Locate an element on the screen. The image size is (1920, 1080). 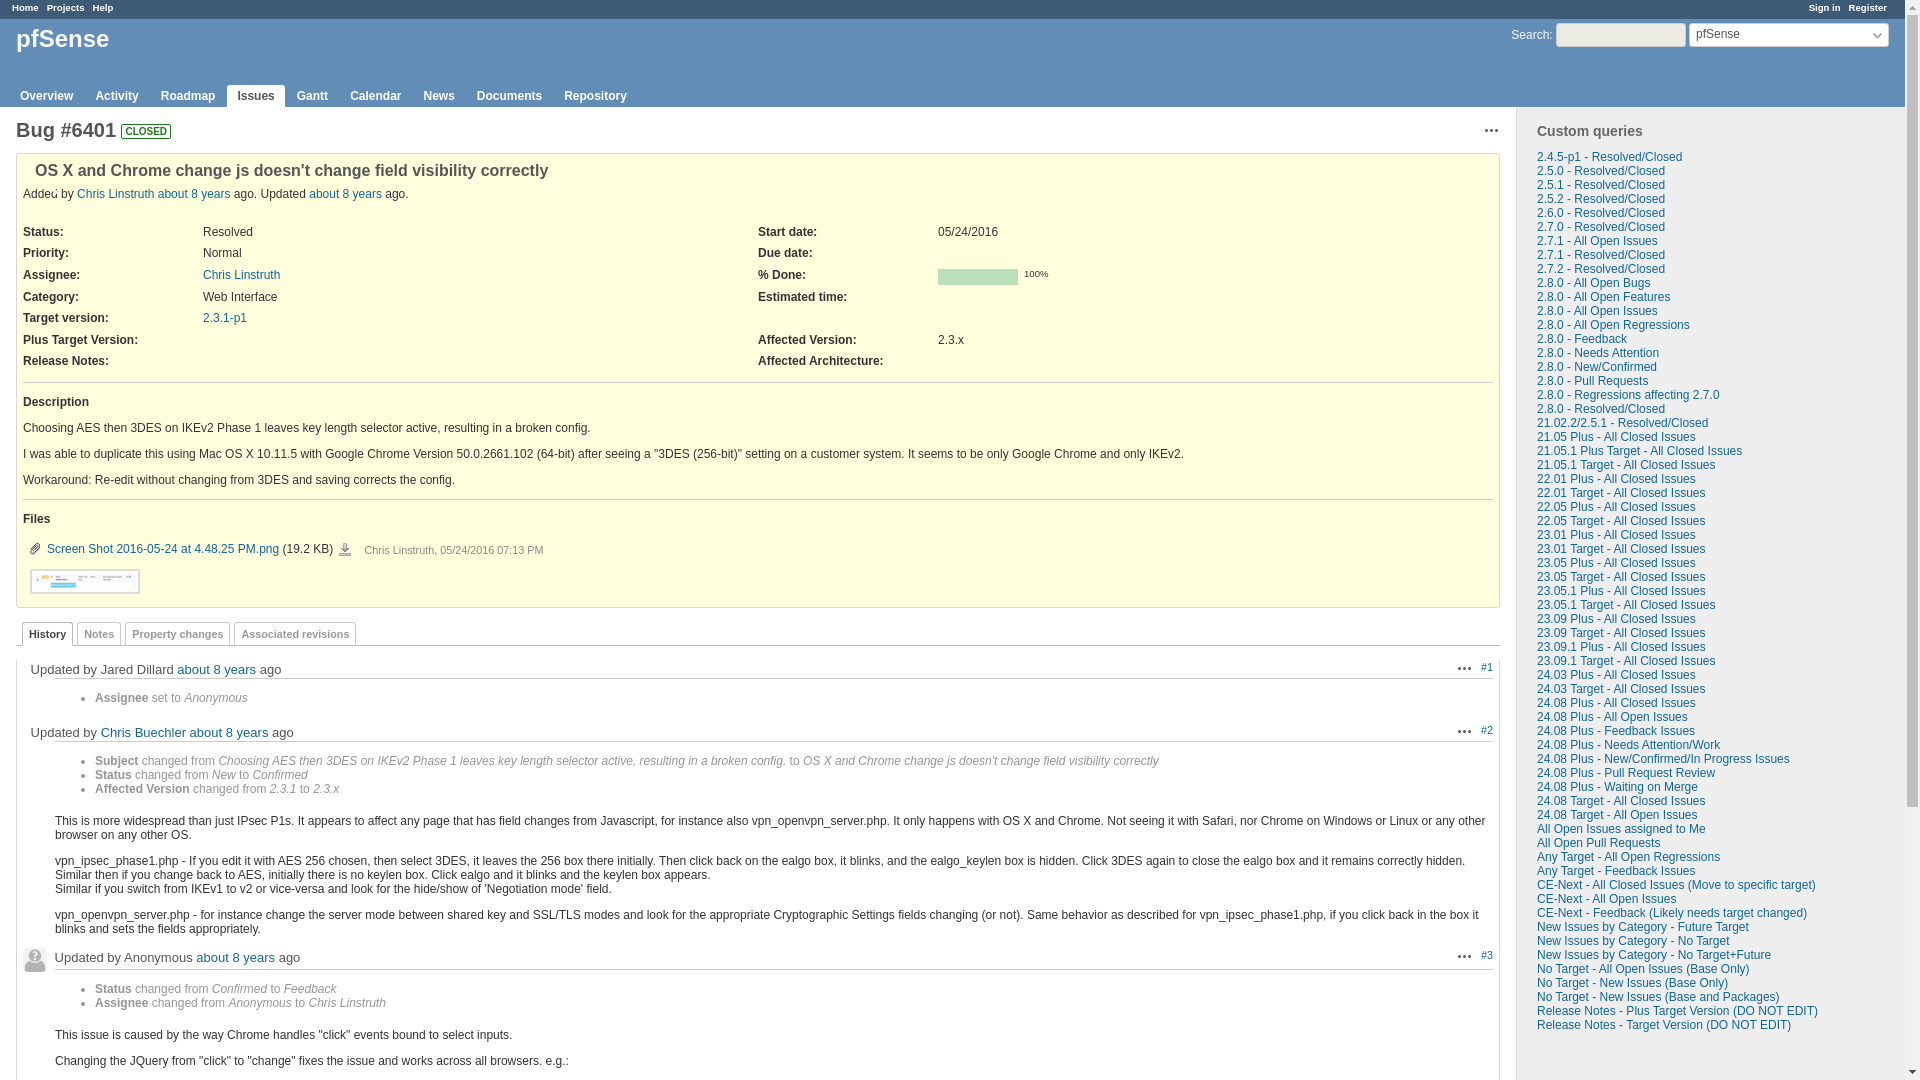
Help is located at coordinates (102, 7).